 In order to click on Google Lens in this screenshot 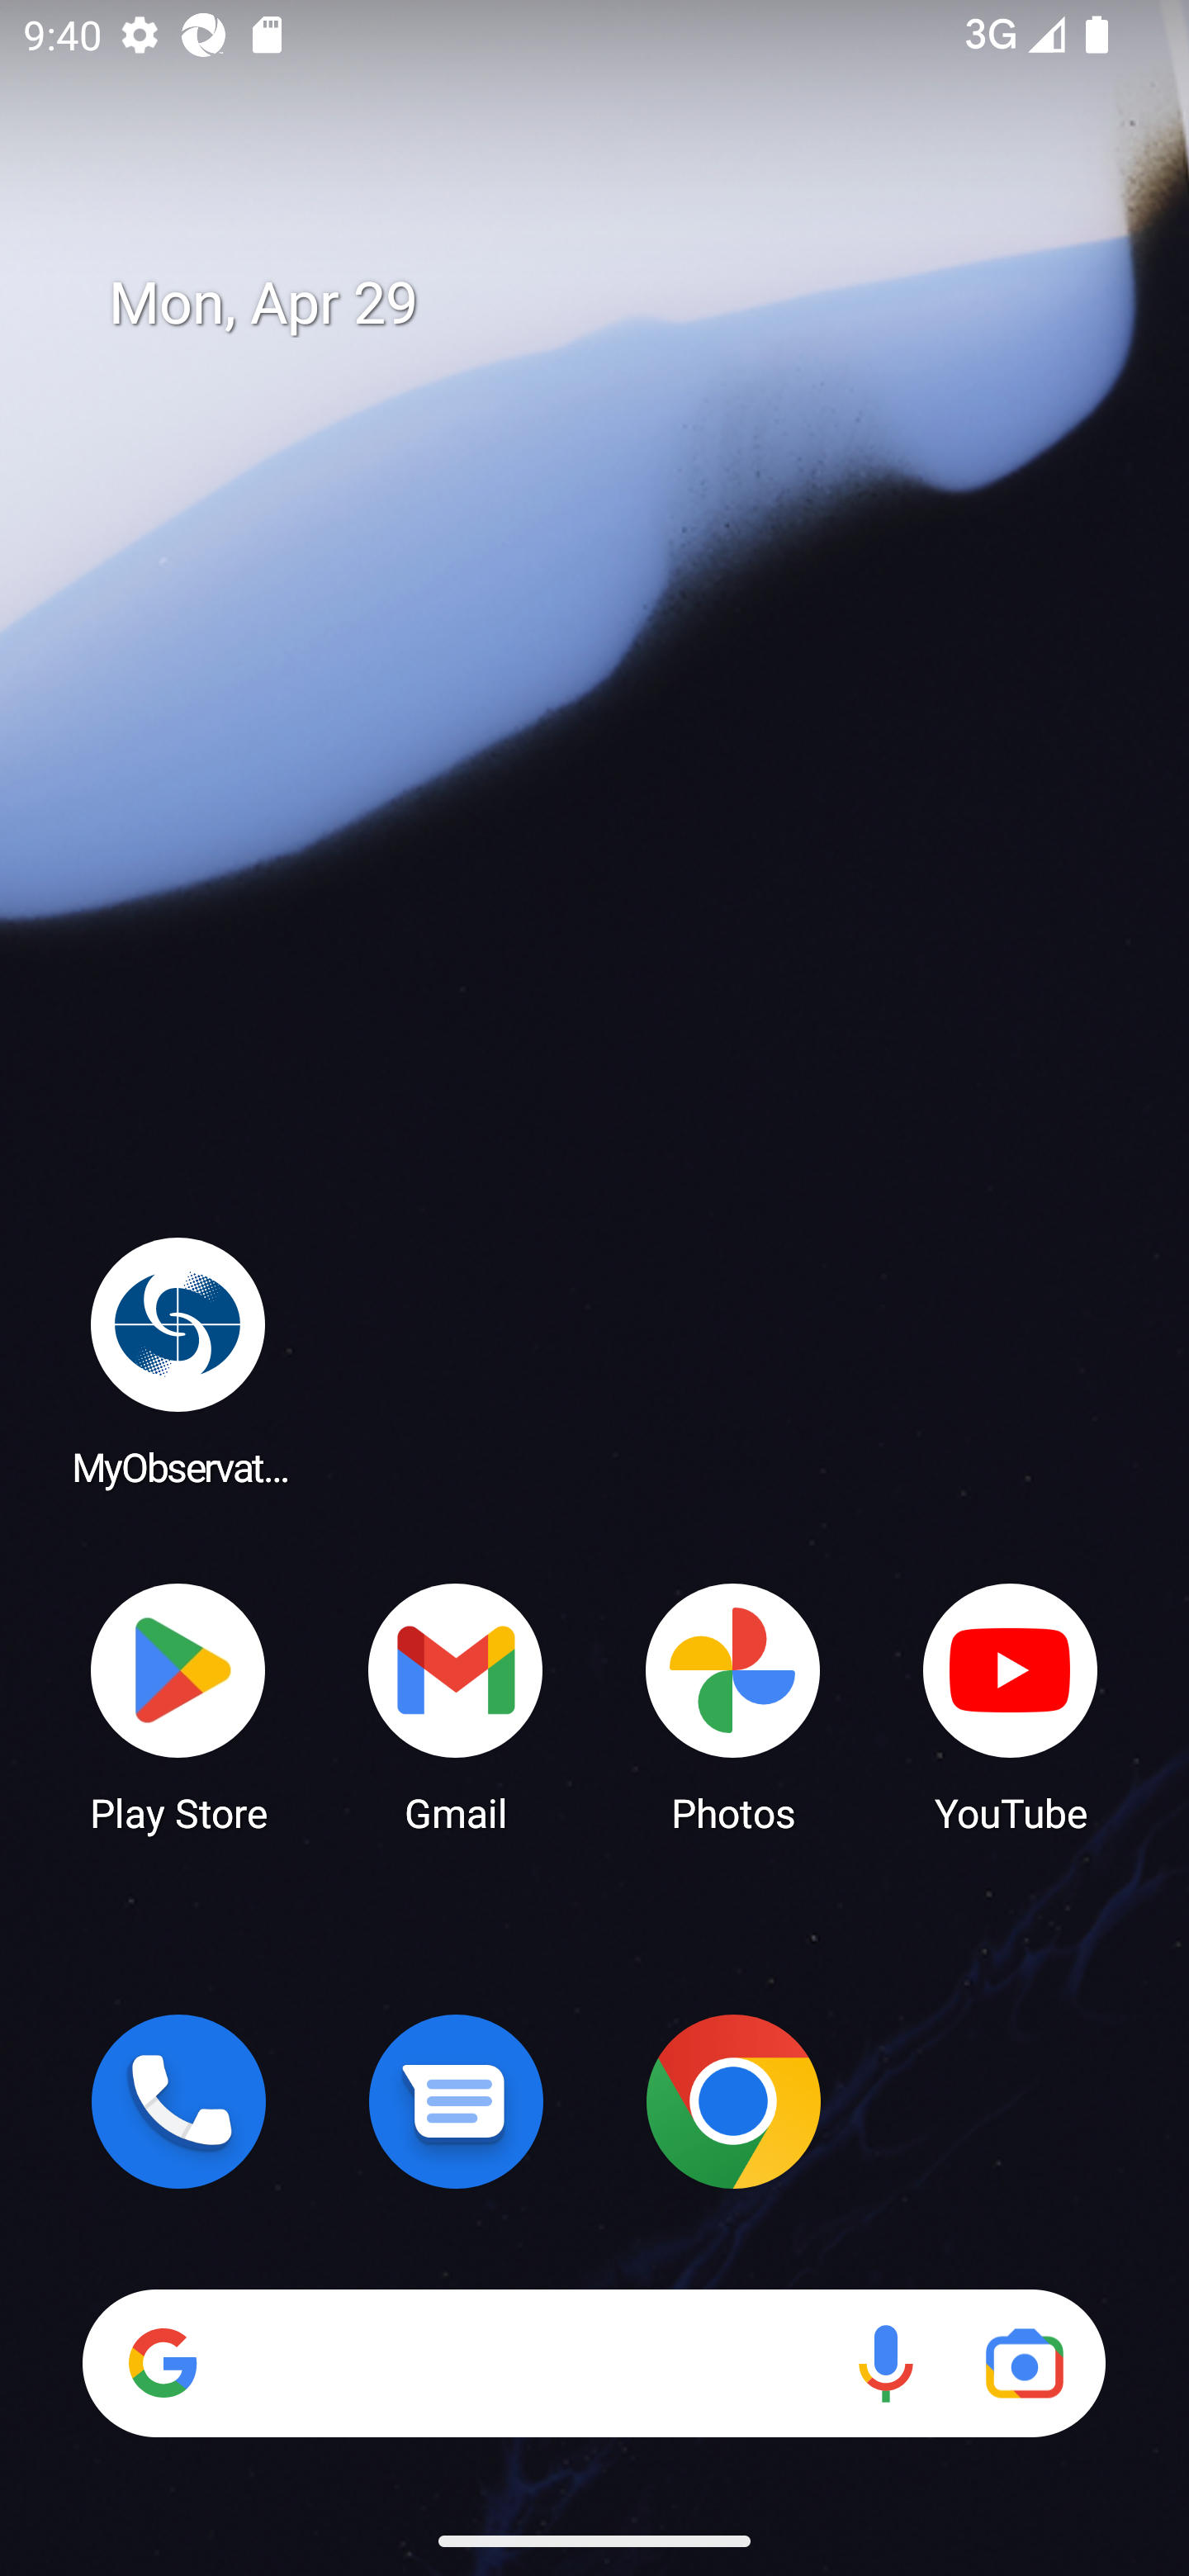, I will do `click(1024, 2363)`.